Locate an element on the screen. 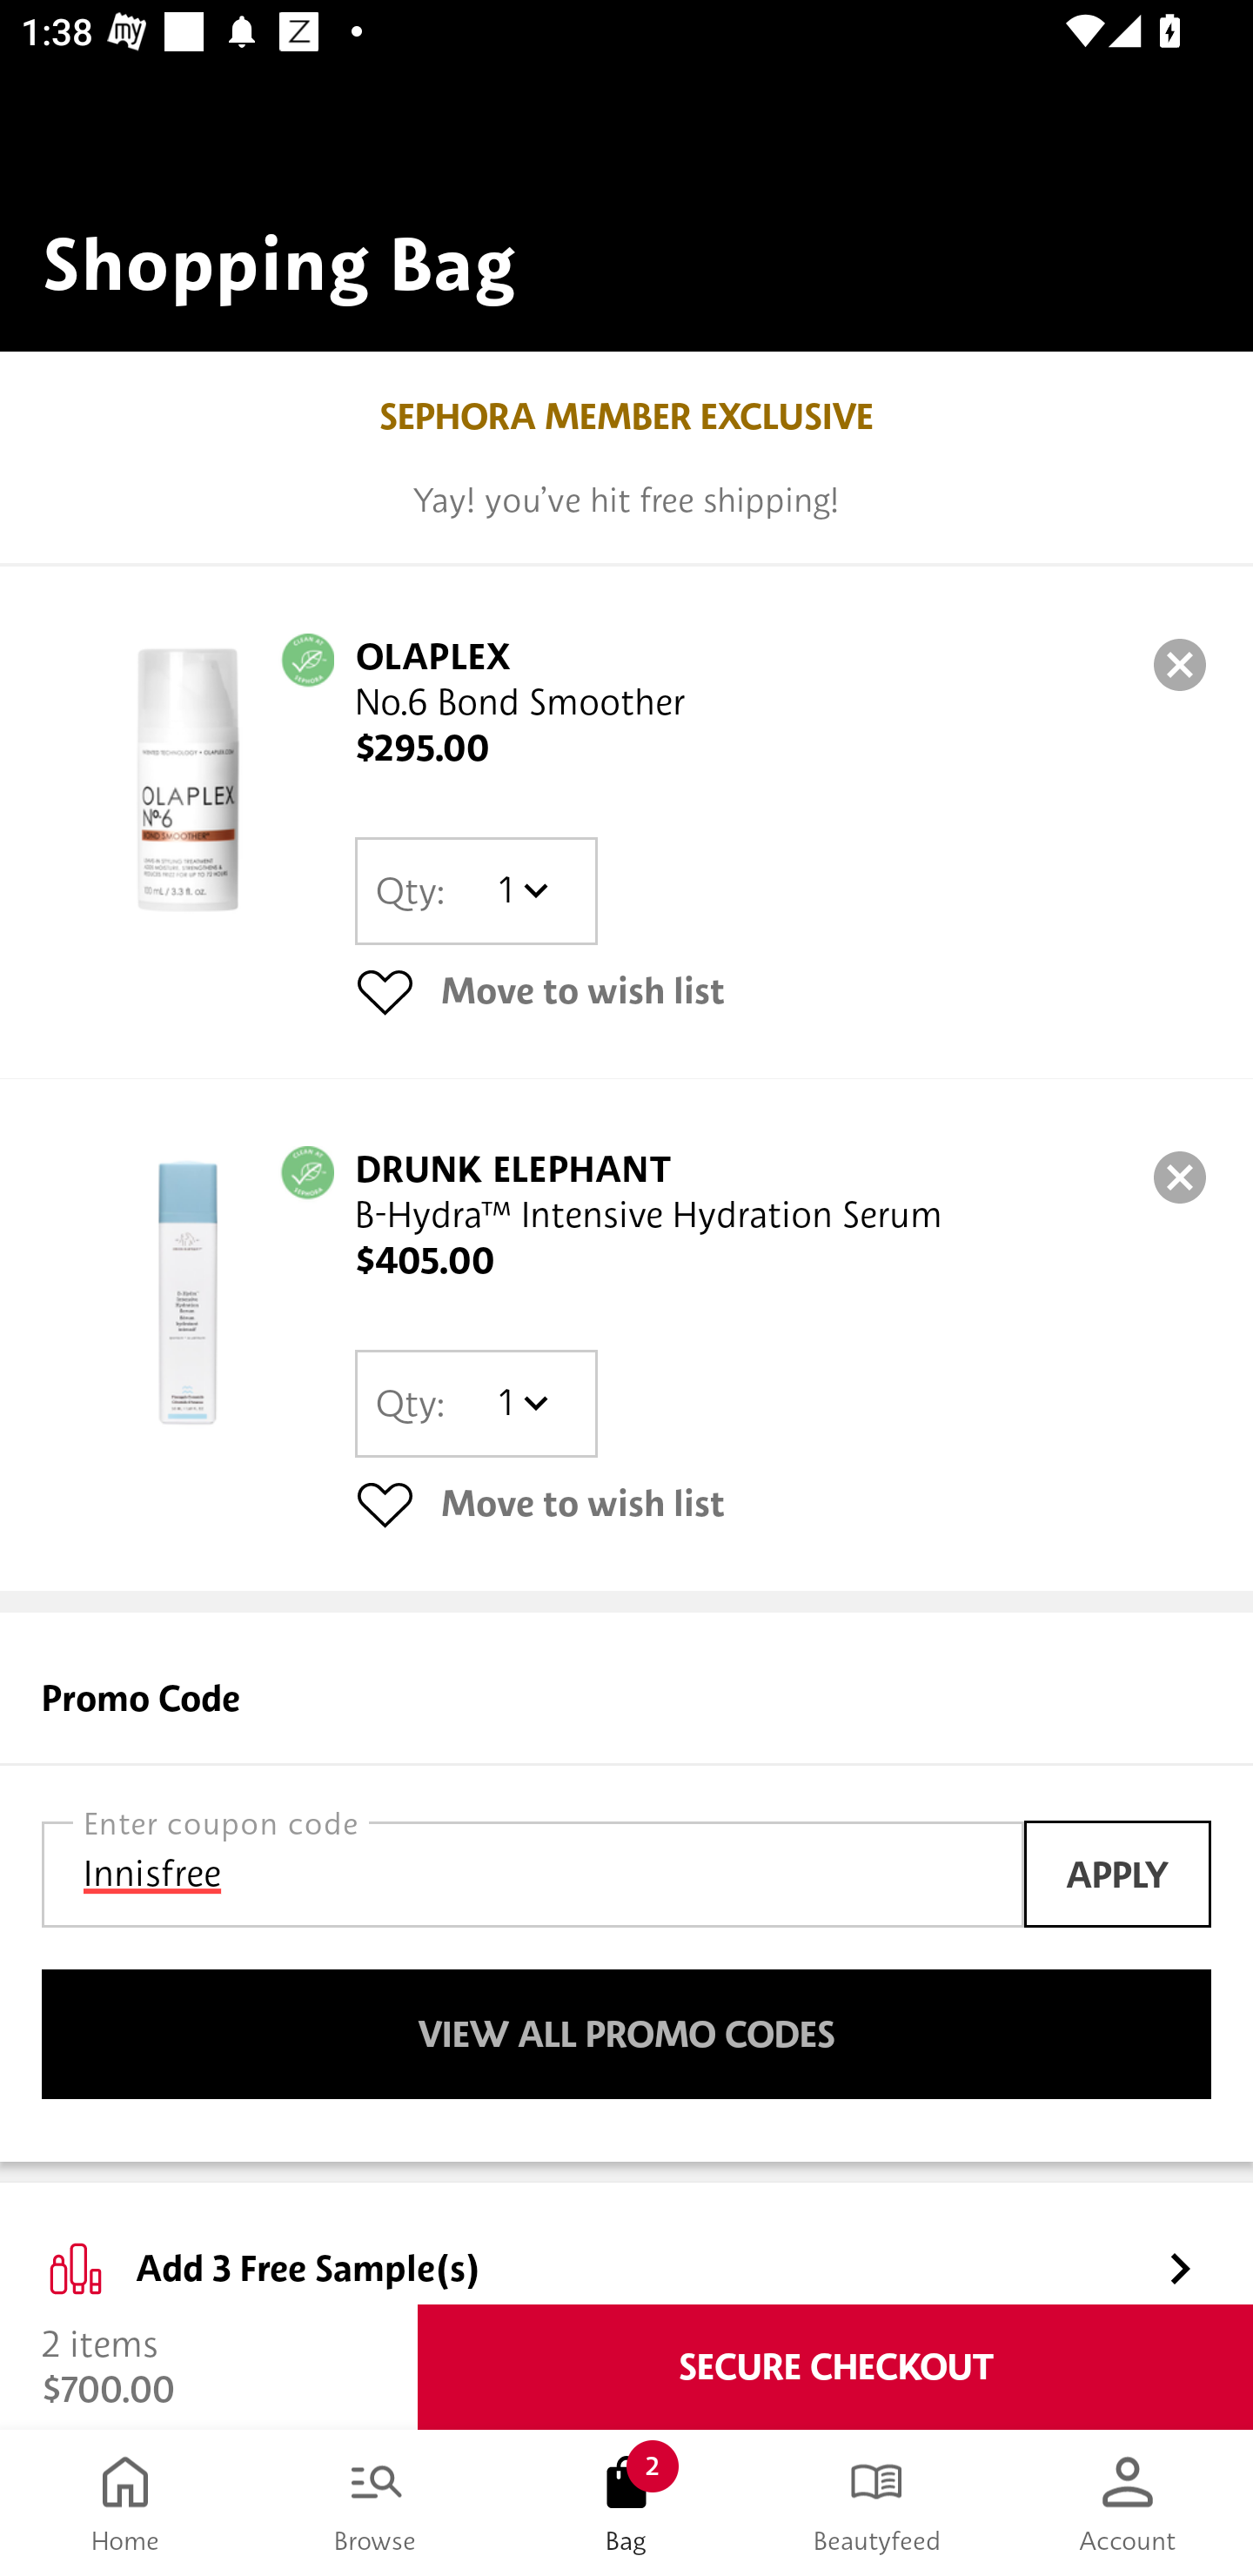  1 is located at coordinates (522, 891).